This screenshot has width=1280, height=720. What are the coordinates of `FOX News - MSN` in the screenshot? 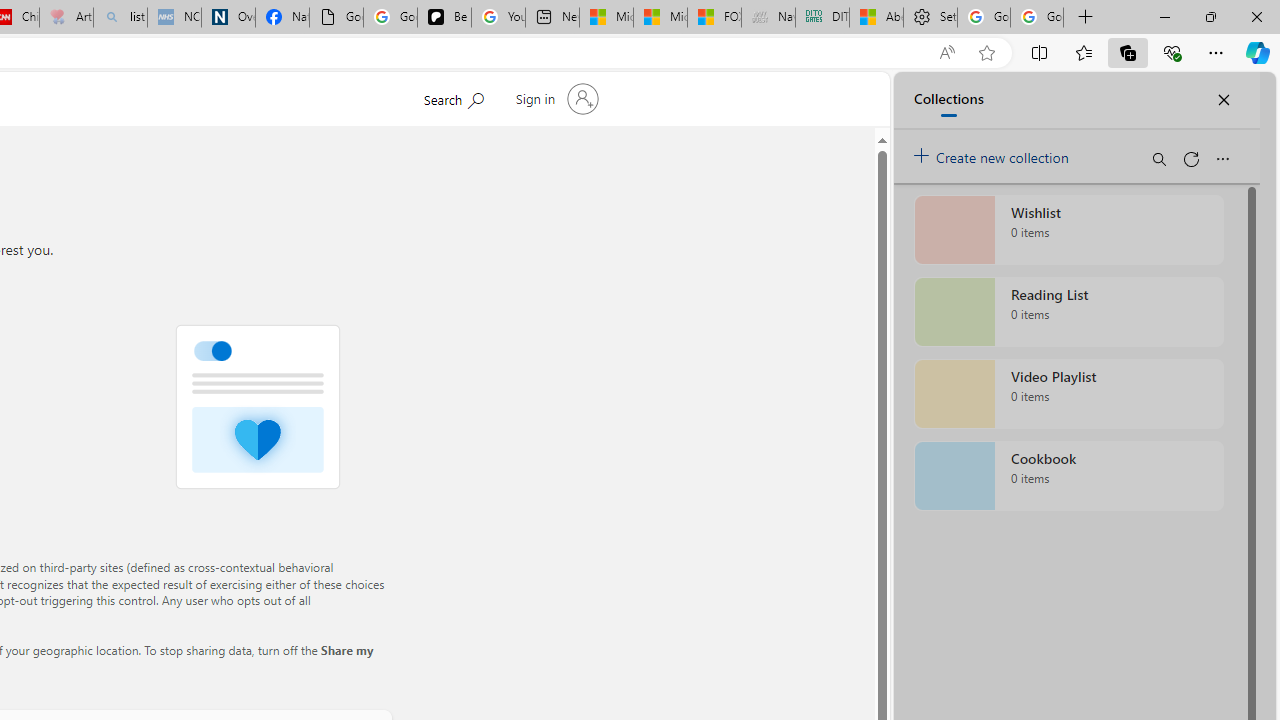 It's located at (714, 18).